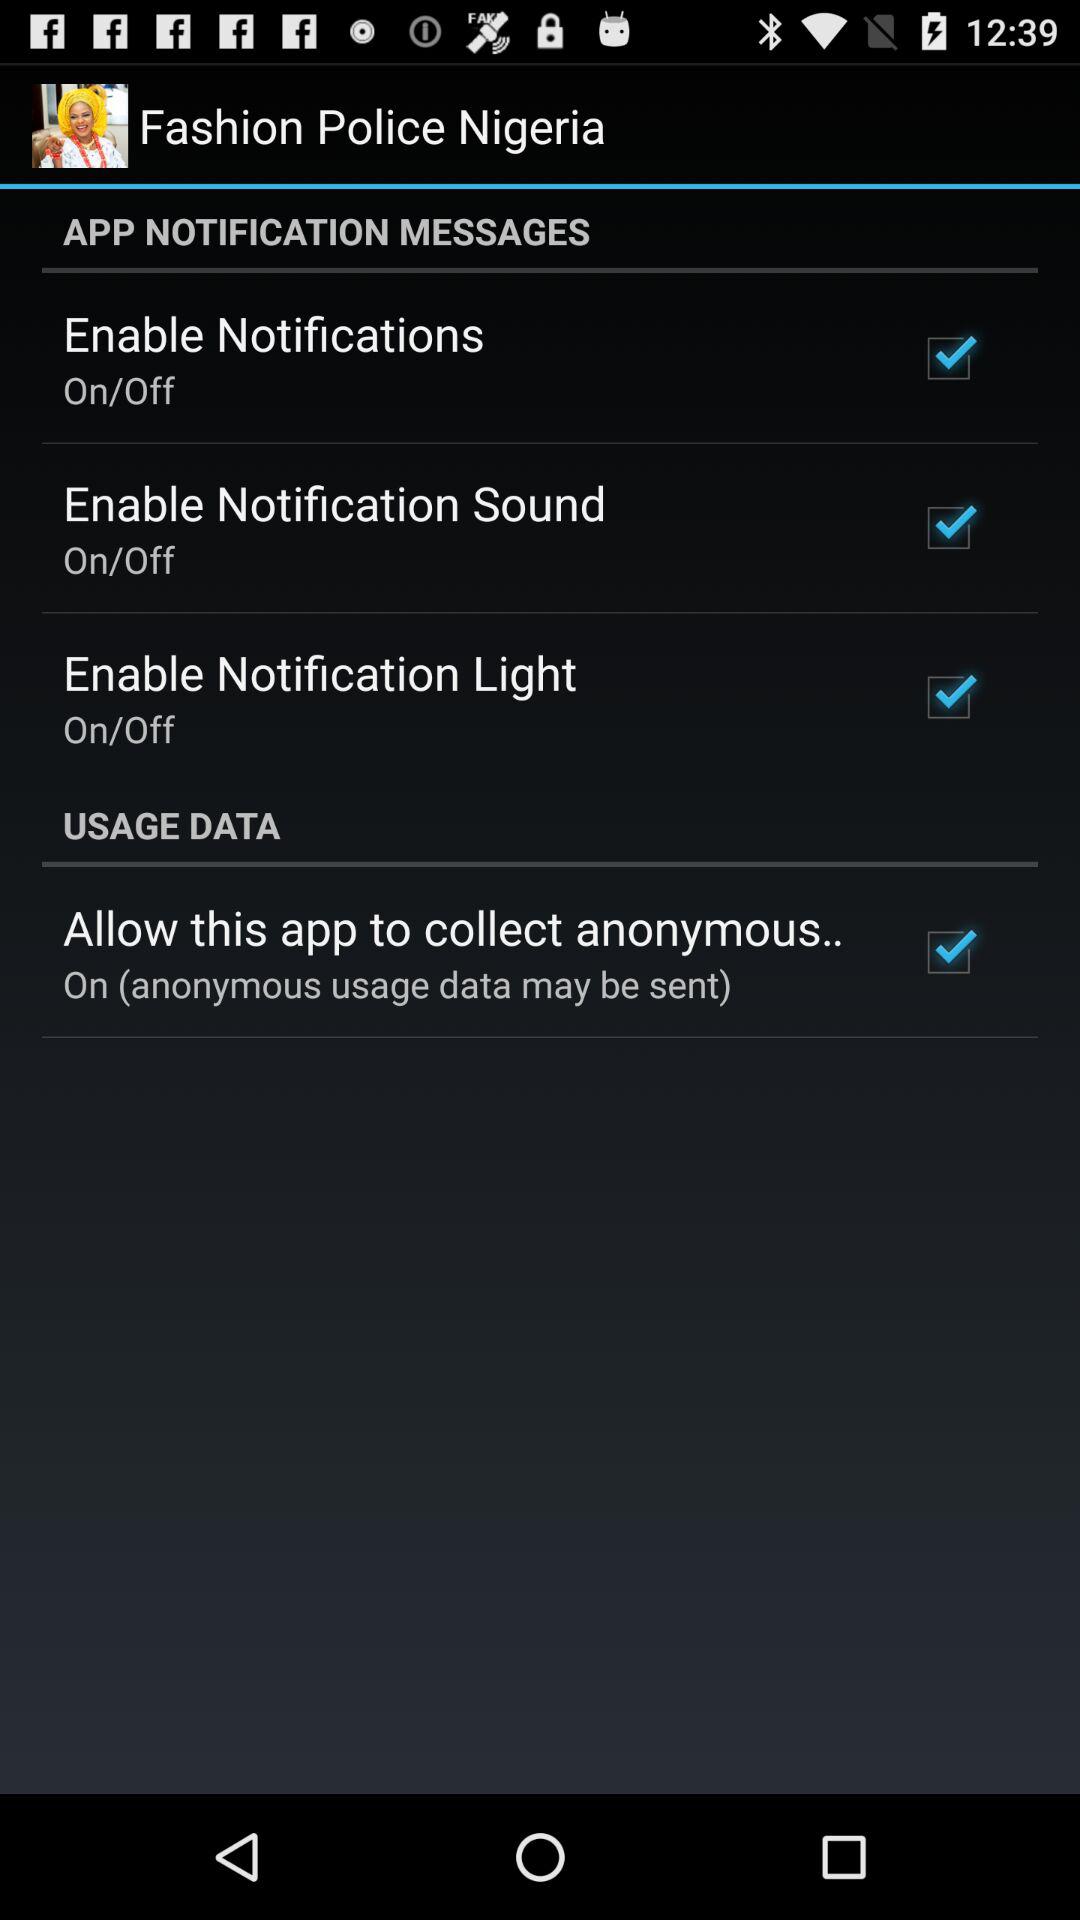 Image resolution: width=1080 pixels, height=1920 pixels. Describe the element at coordinates (274, 333) in the screenshot. I see `press the enable notifications` at that location.